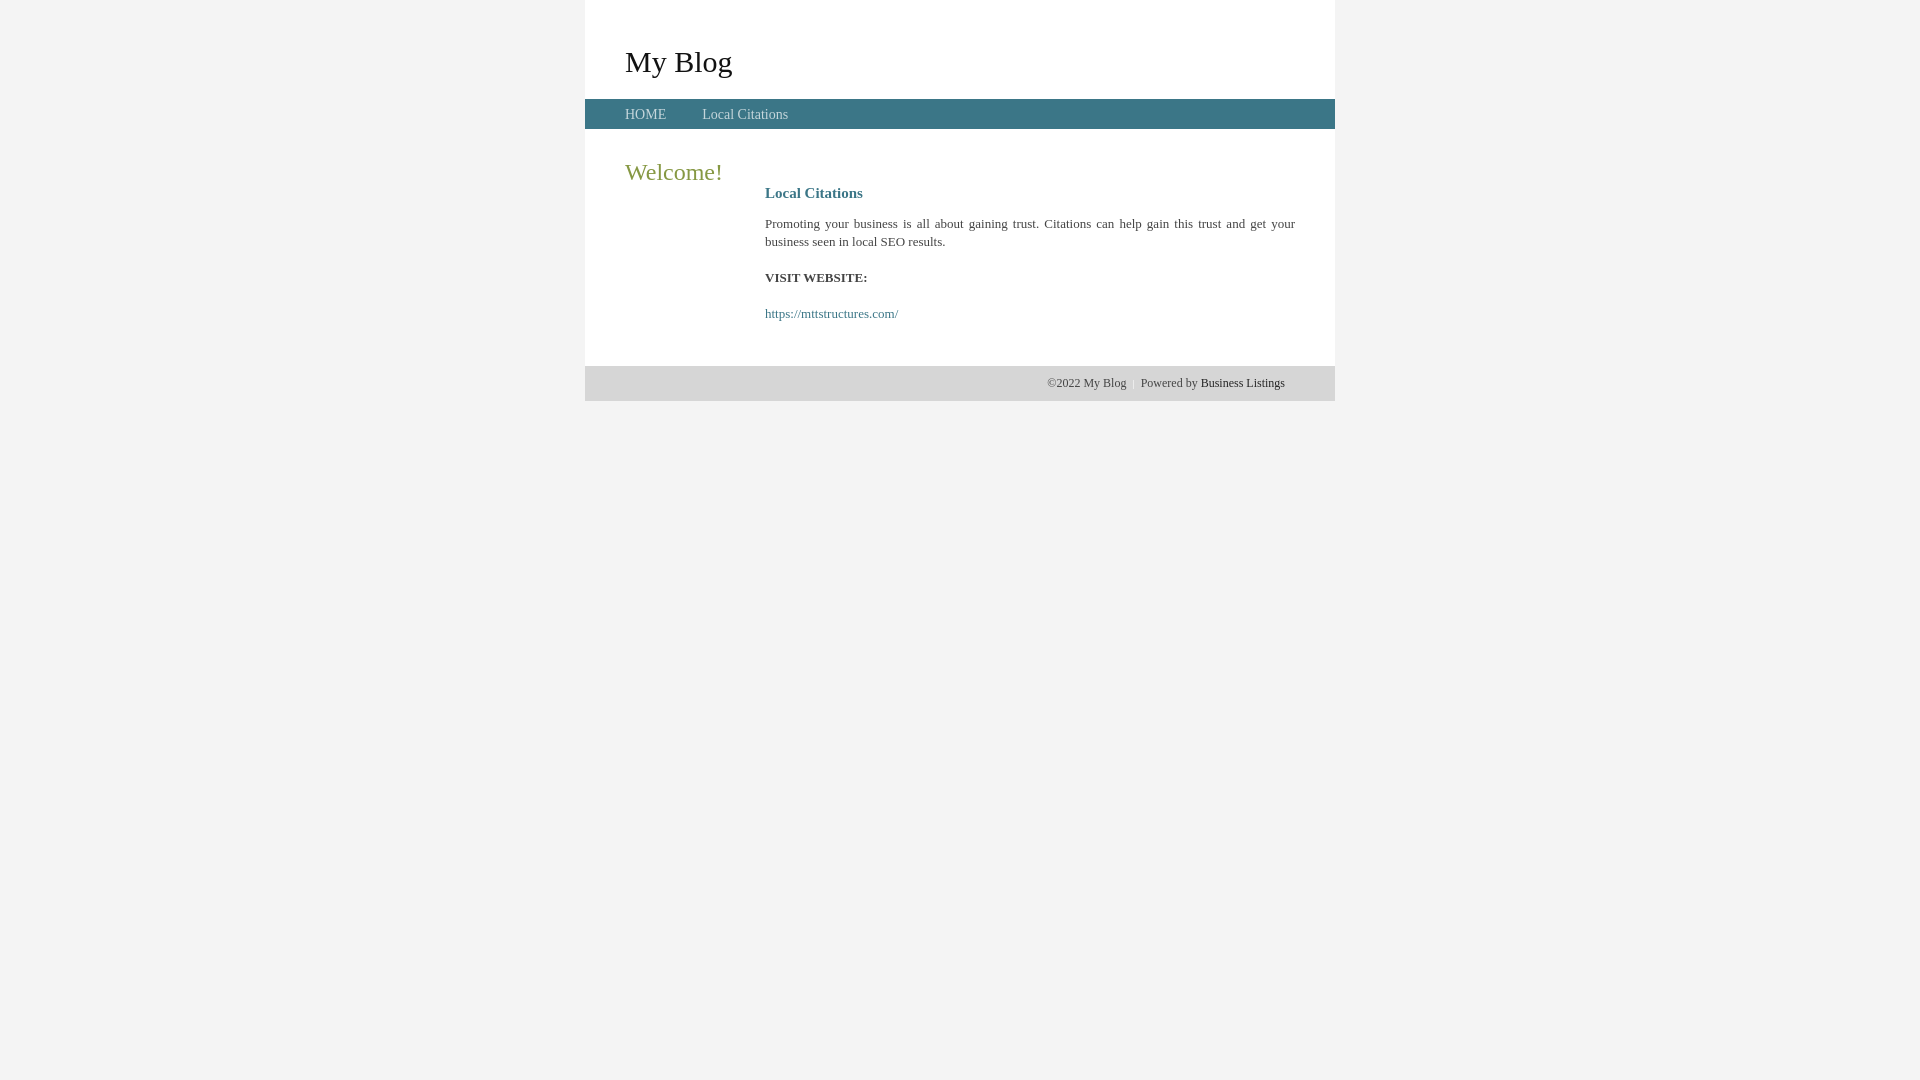  Describe the element at coordinates (679, 61) in the screenshot. I see `My Blog` at that location.